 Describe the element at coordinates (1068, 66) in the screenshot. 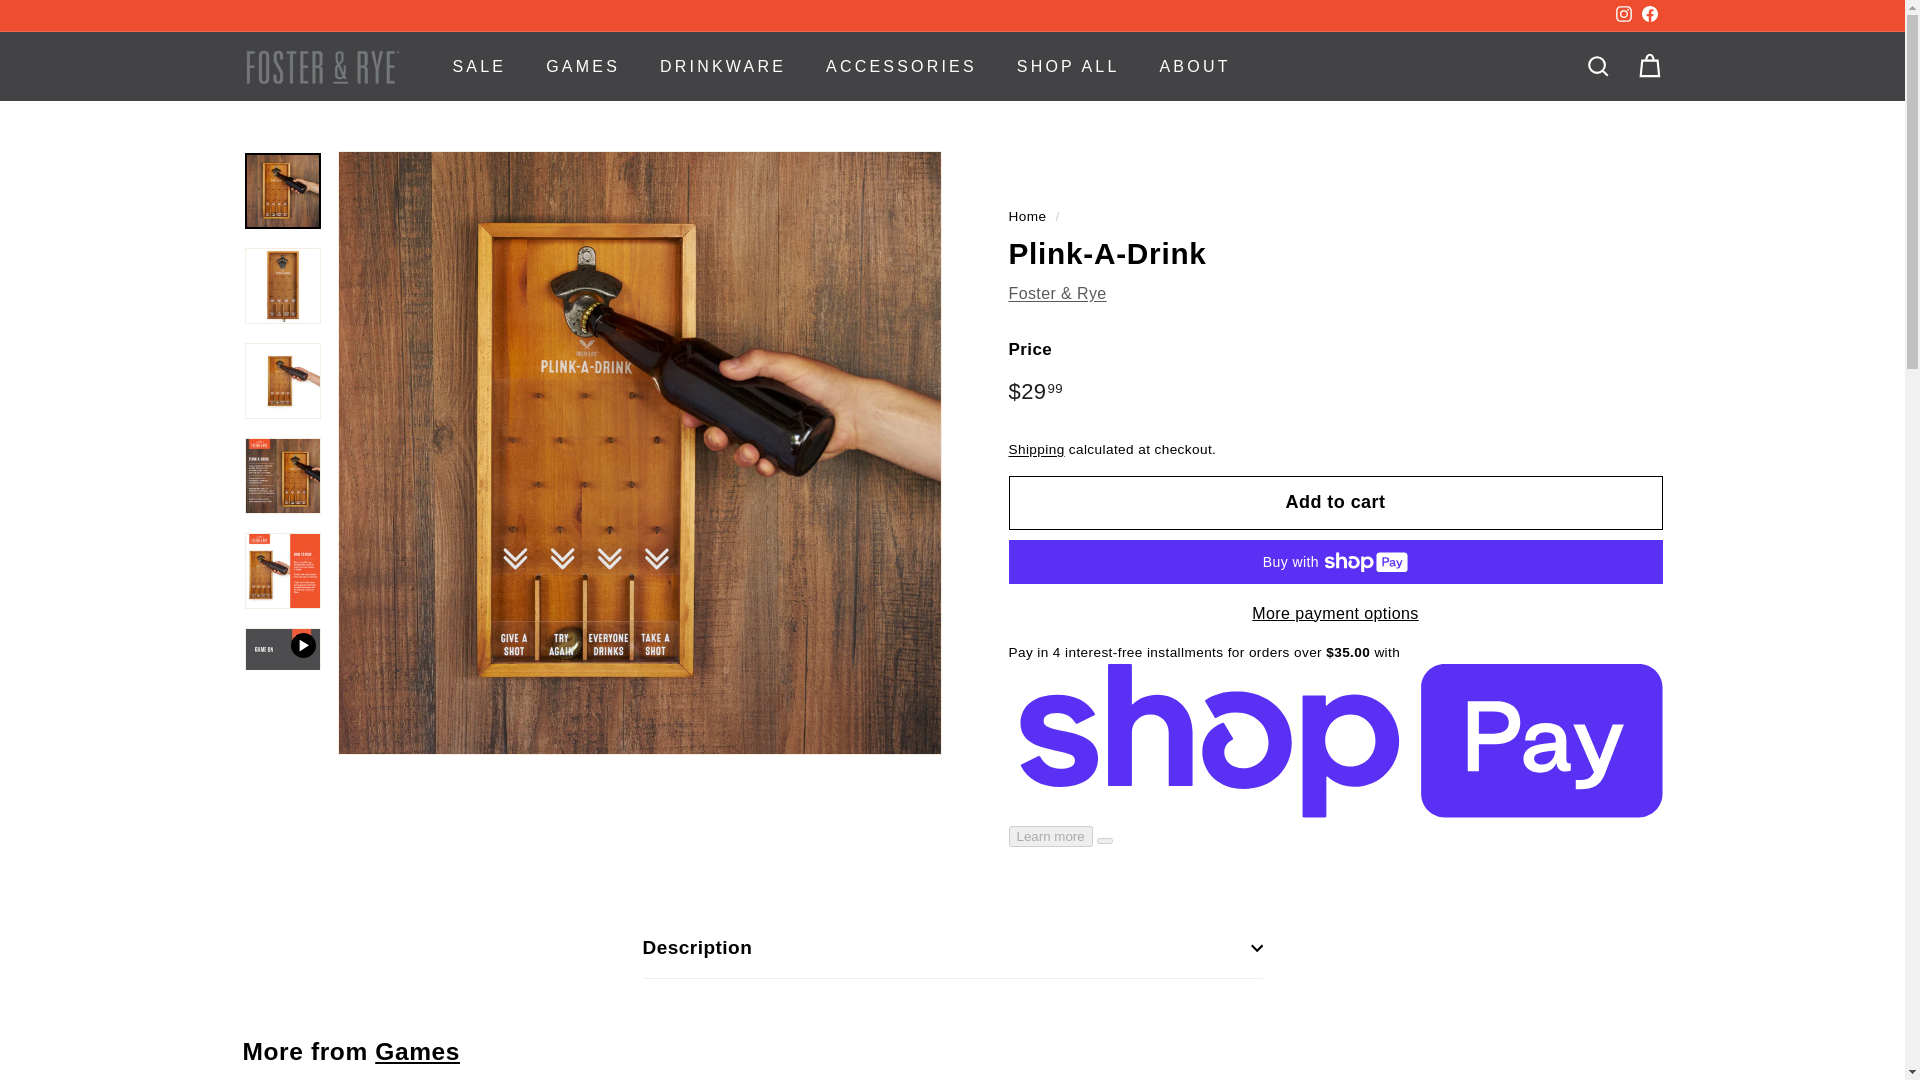

I see `SHOP ALL` at that location.